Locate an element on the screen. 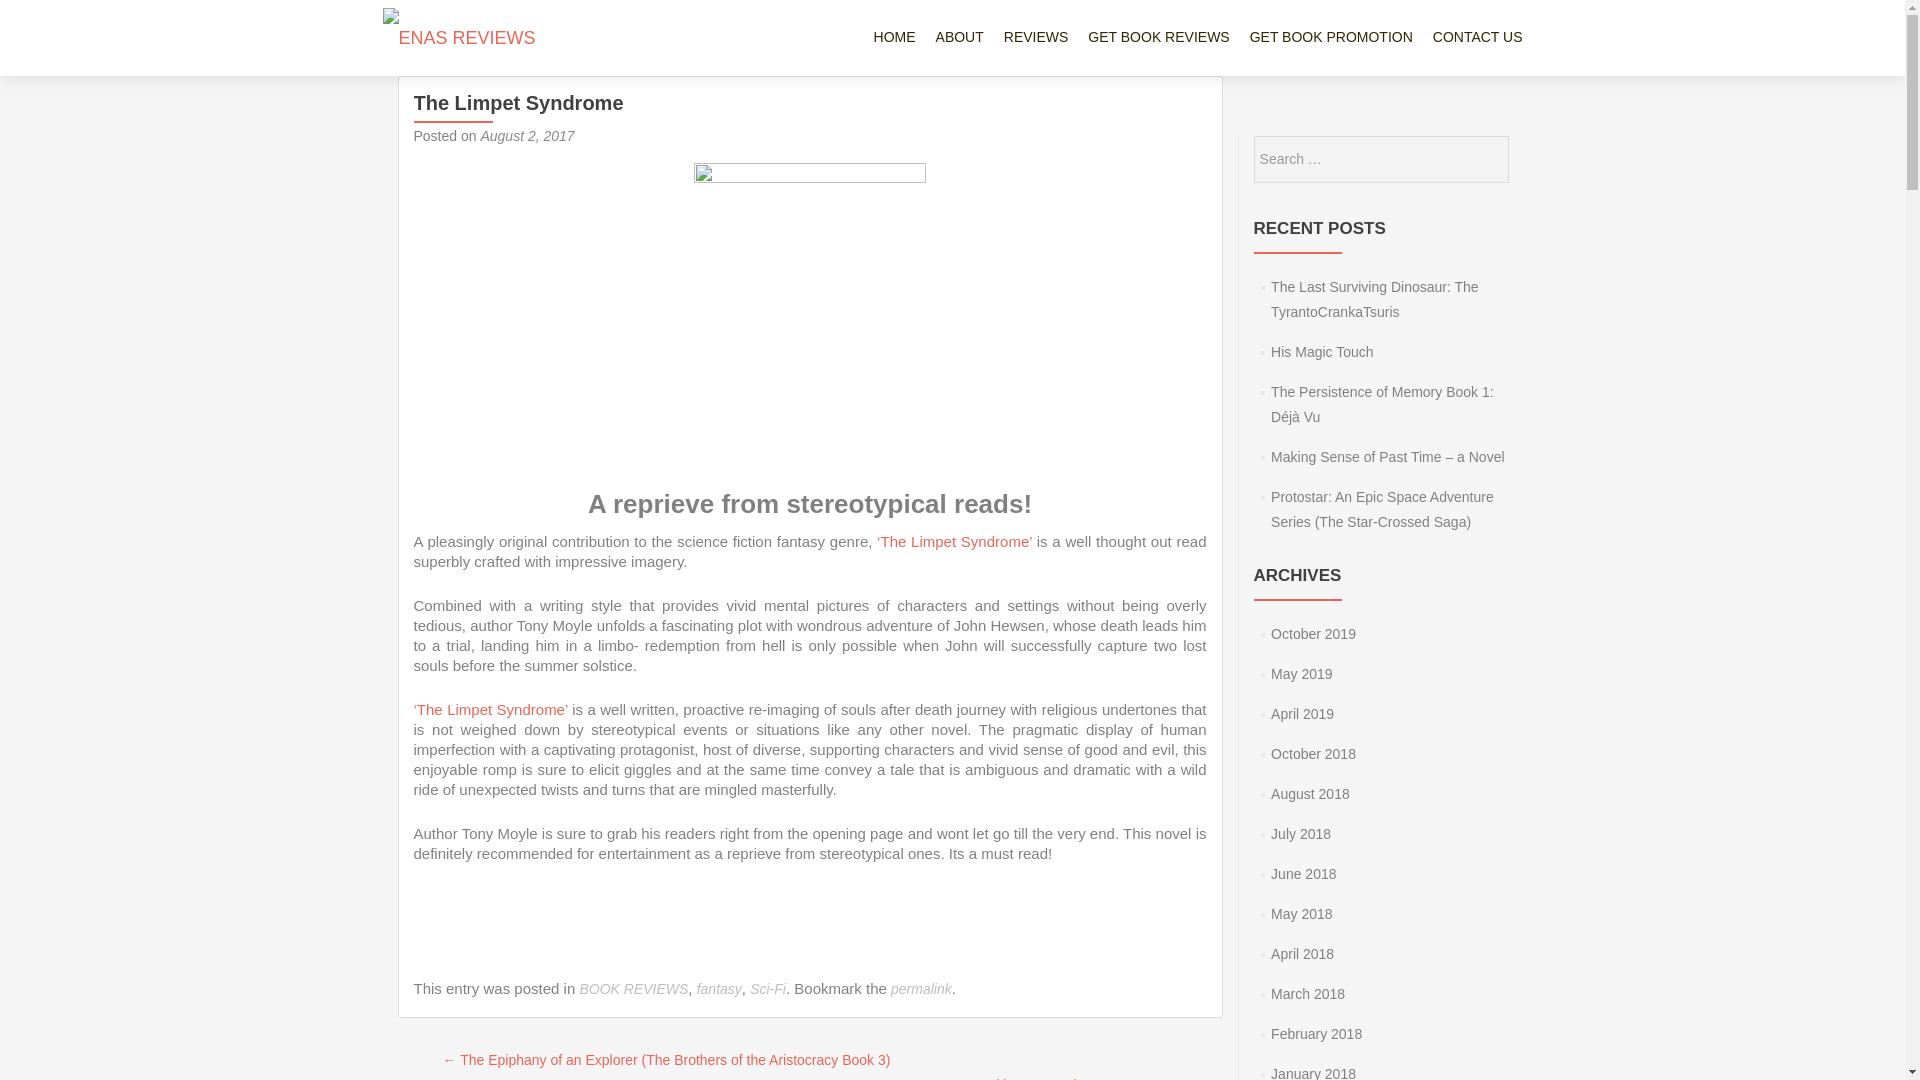 This screenshot has height=1080, width=1920. ABOUT is located at coordinates (960, 38).